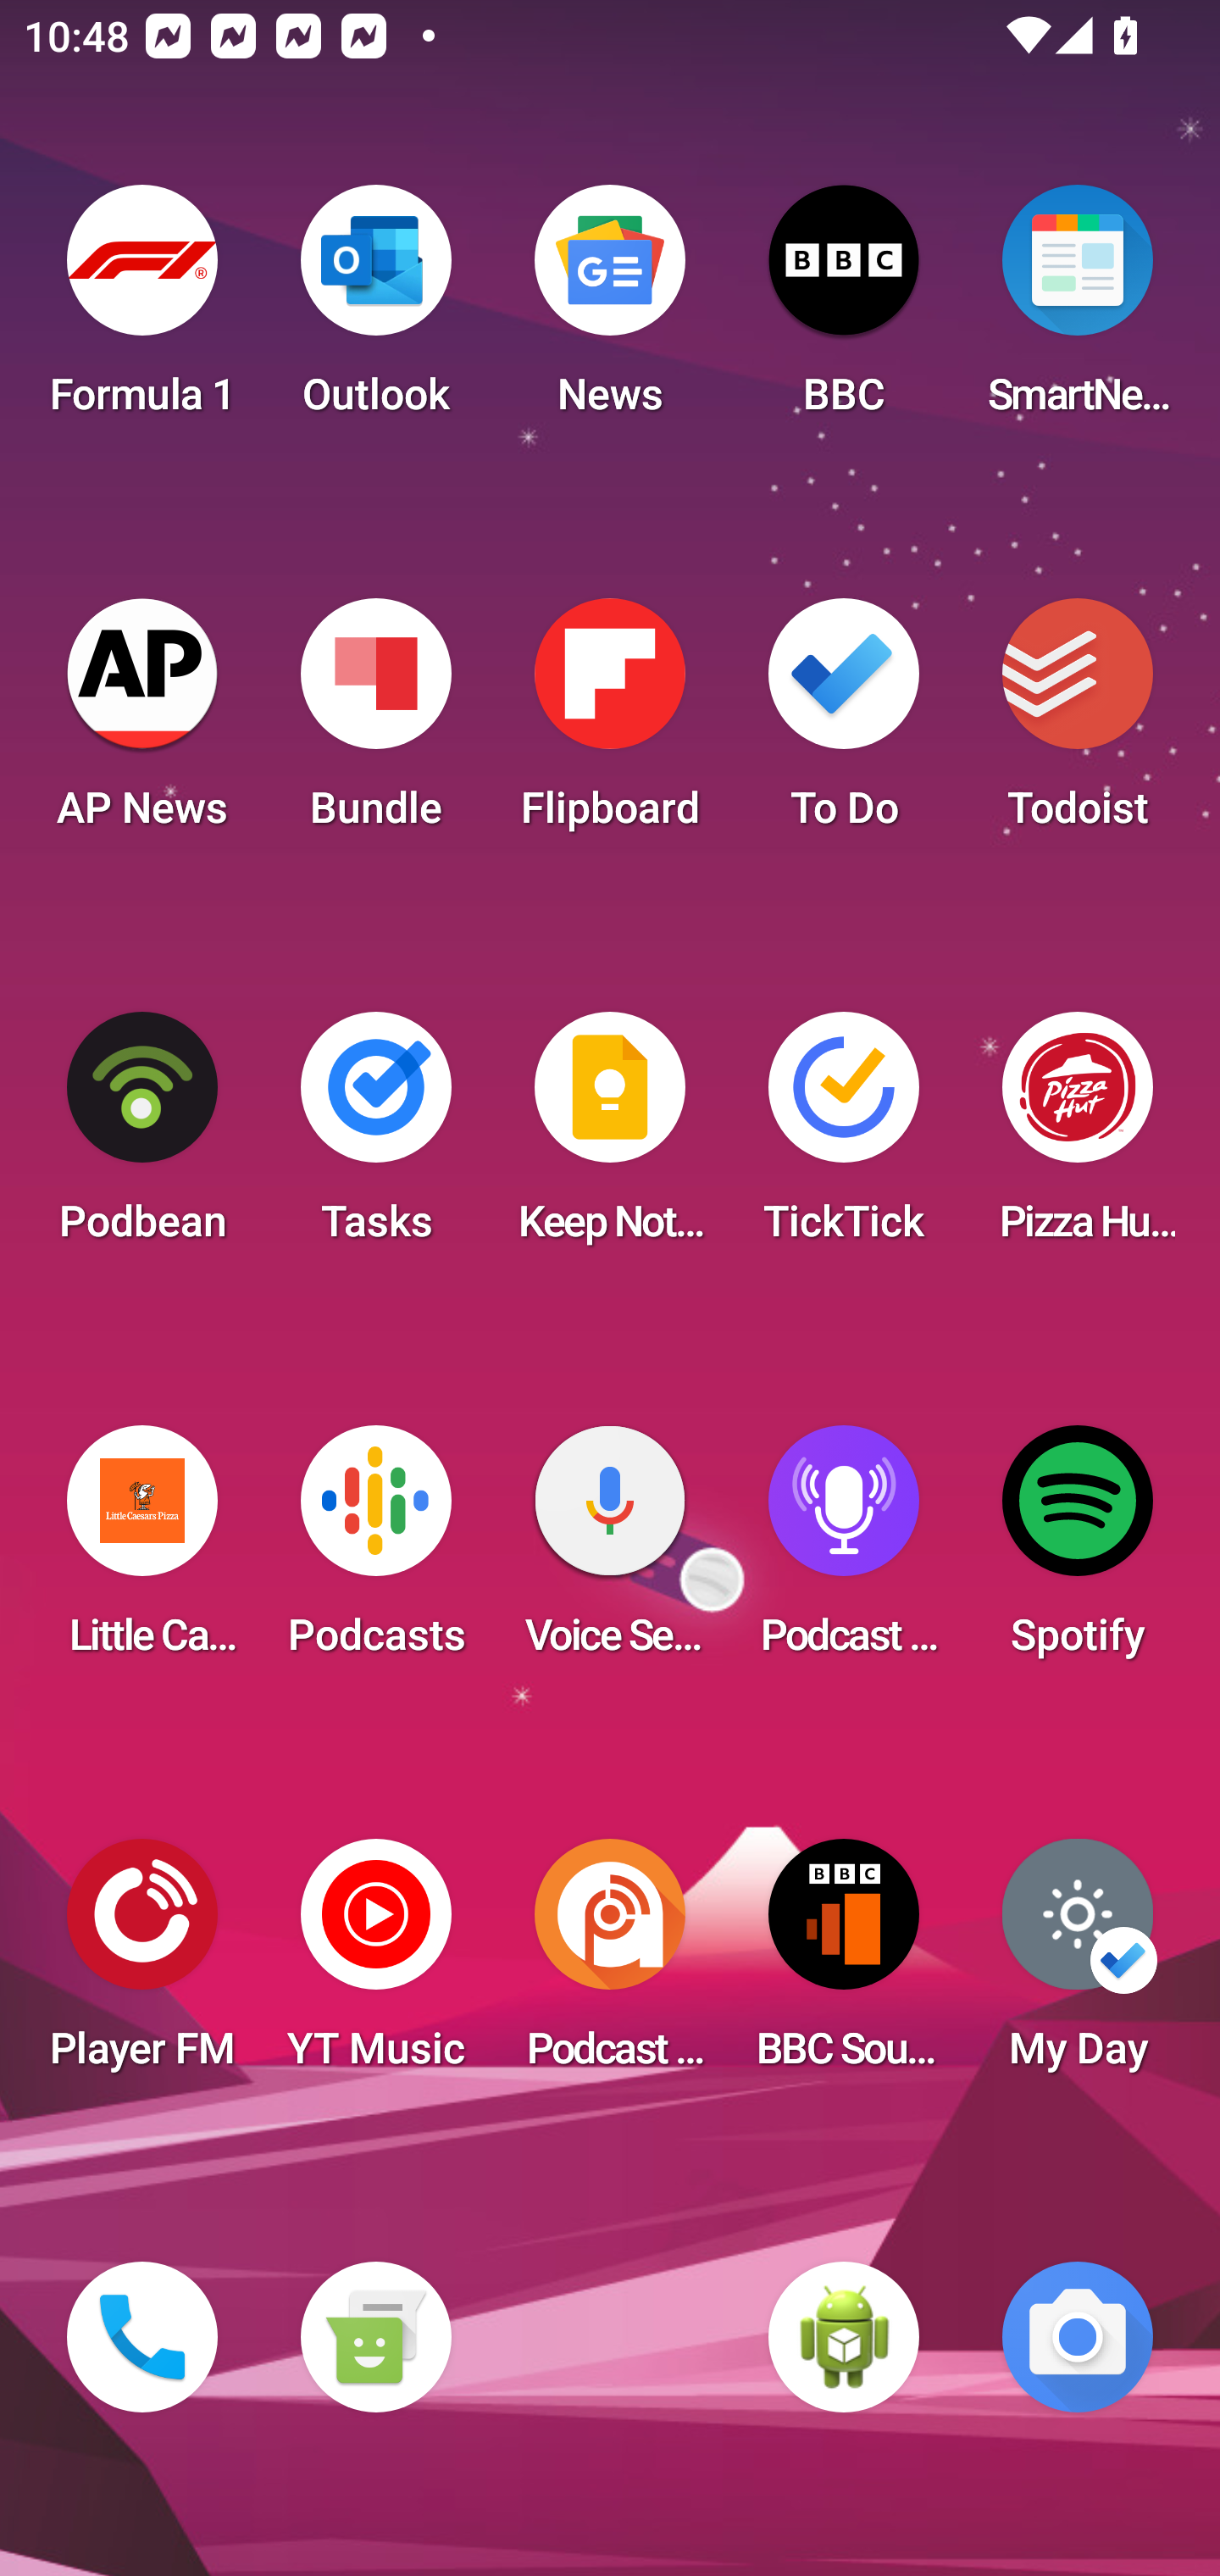 This screenshot has height=2576, width=1220. Describe the element at coordinates (1078, 724) in the screenshot. I see `Todoist` at that location.